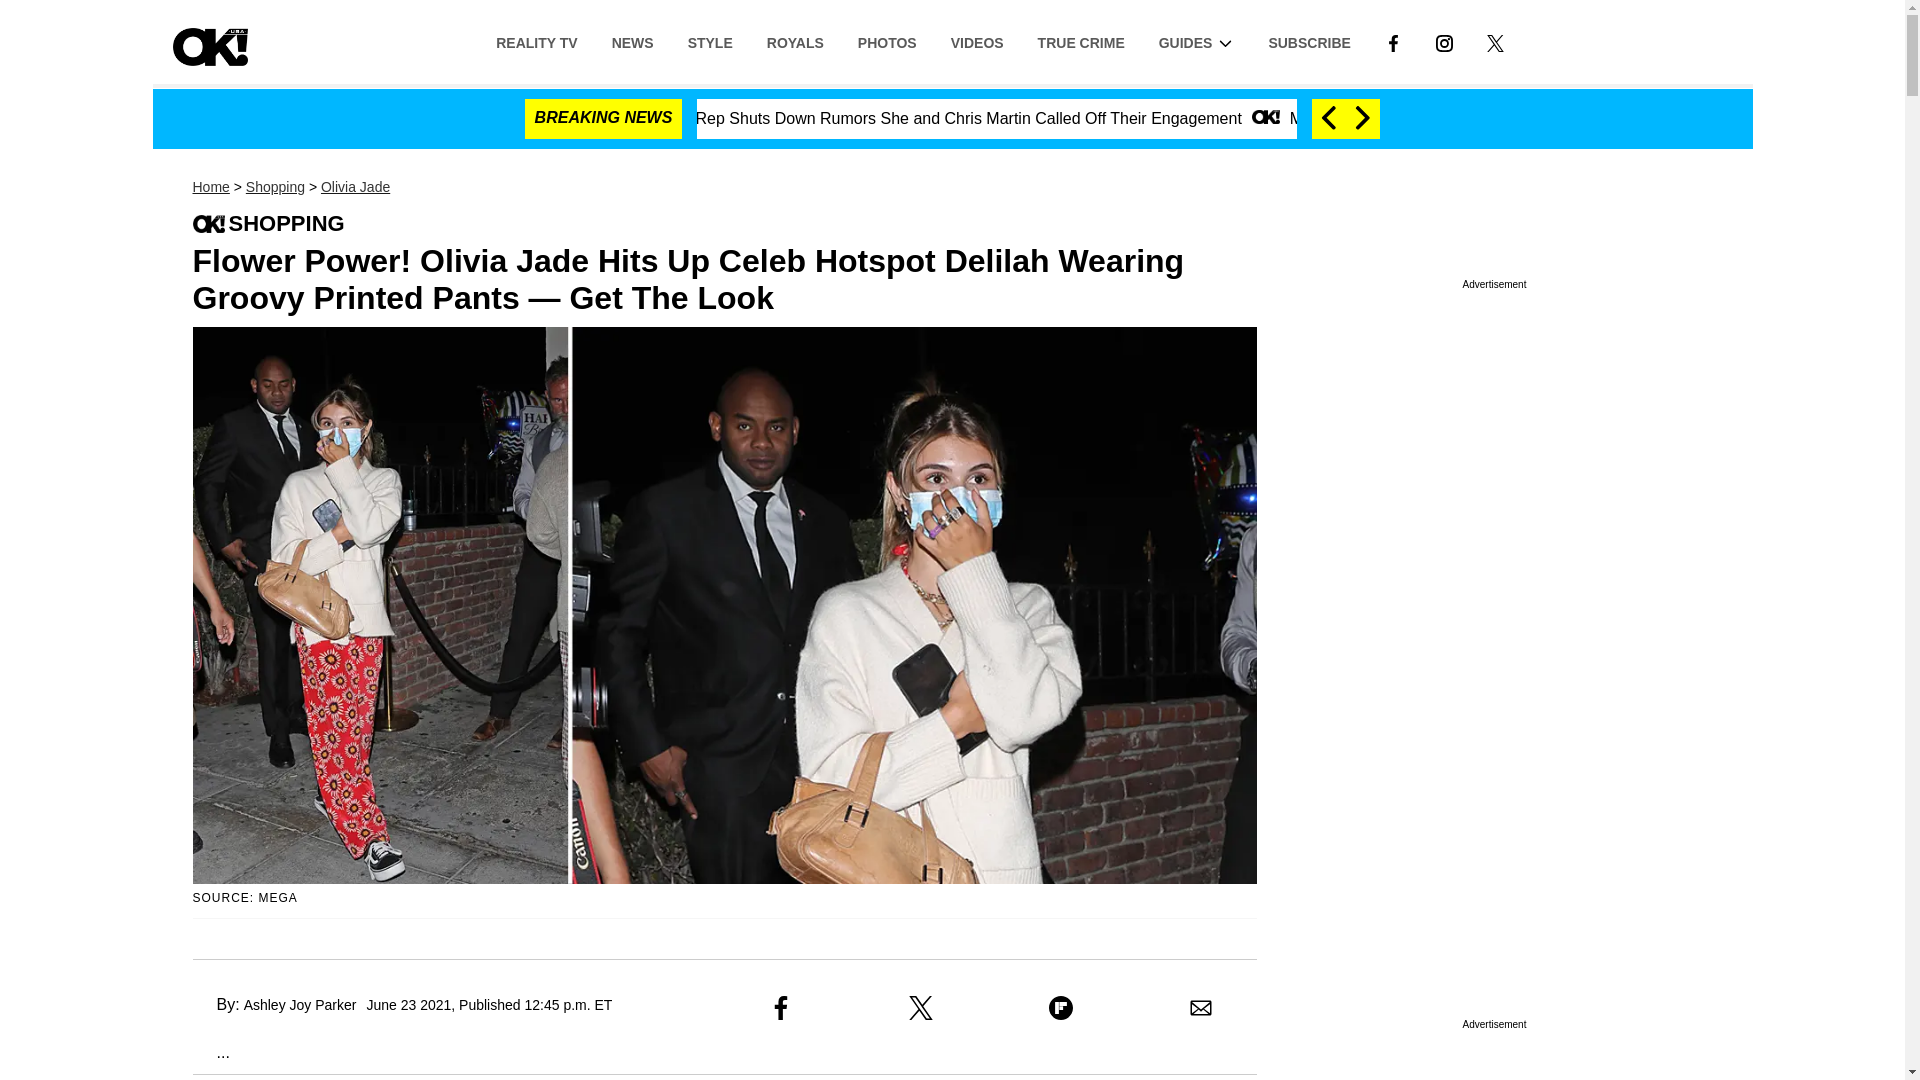 The width and height of the screenshot is (1920, 1080). Describe the element at coordinates (886, 41) in the screenshot. I see `PHOTOS` at that location.